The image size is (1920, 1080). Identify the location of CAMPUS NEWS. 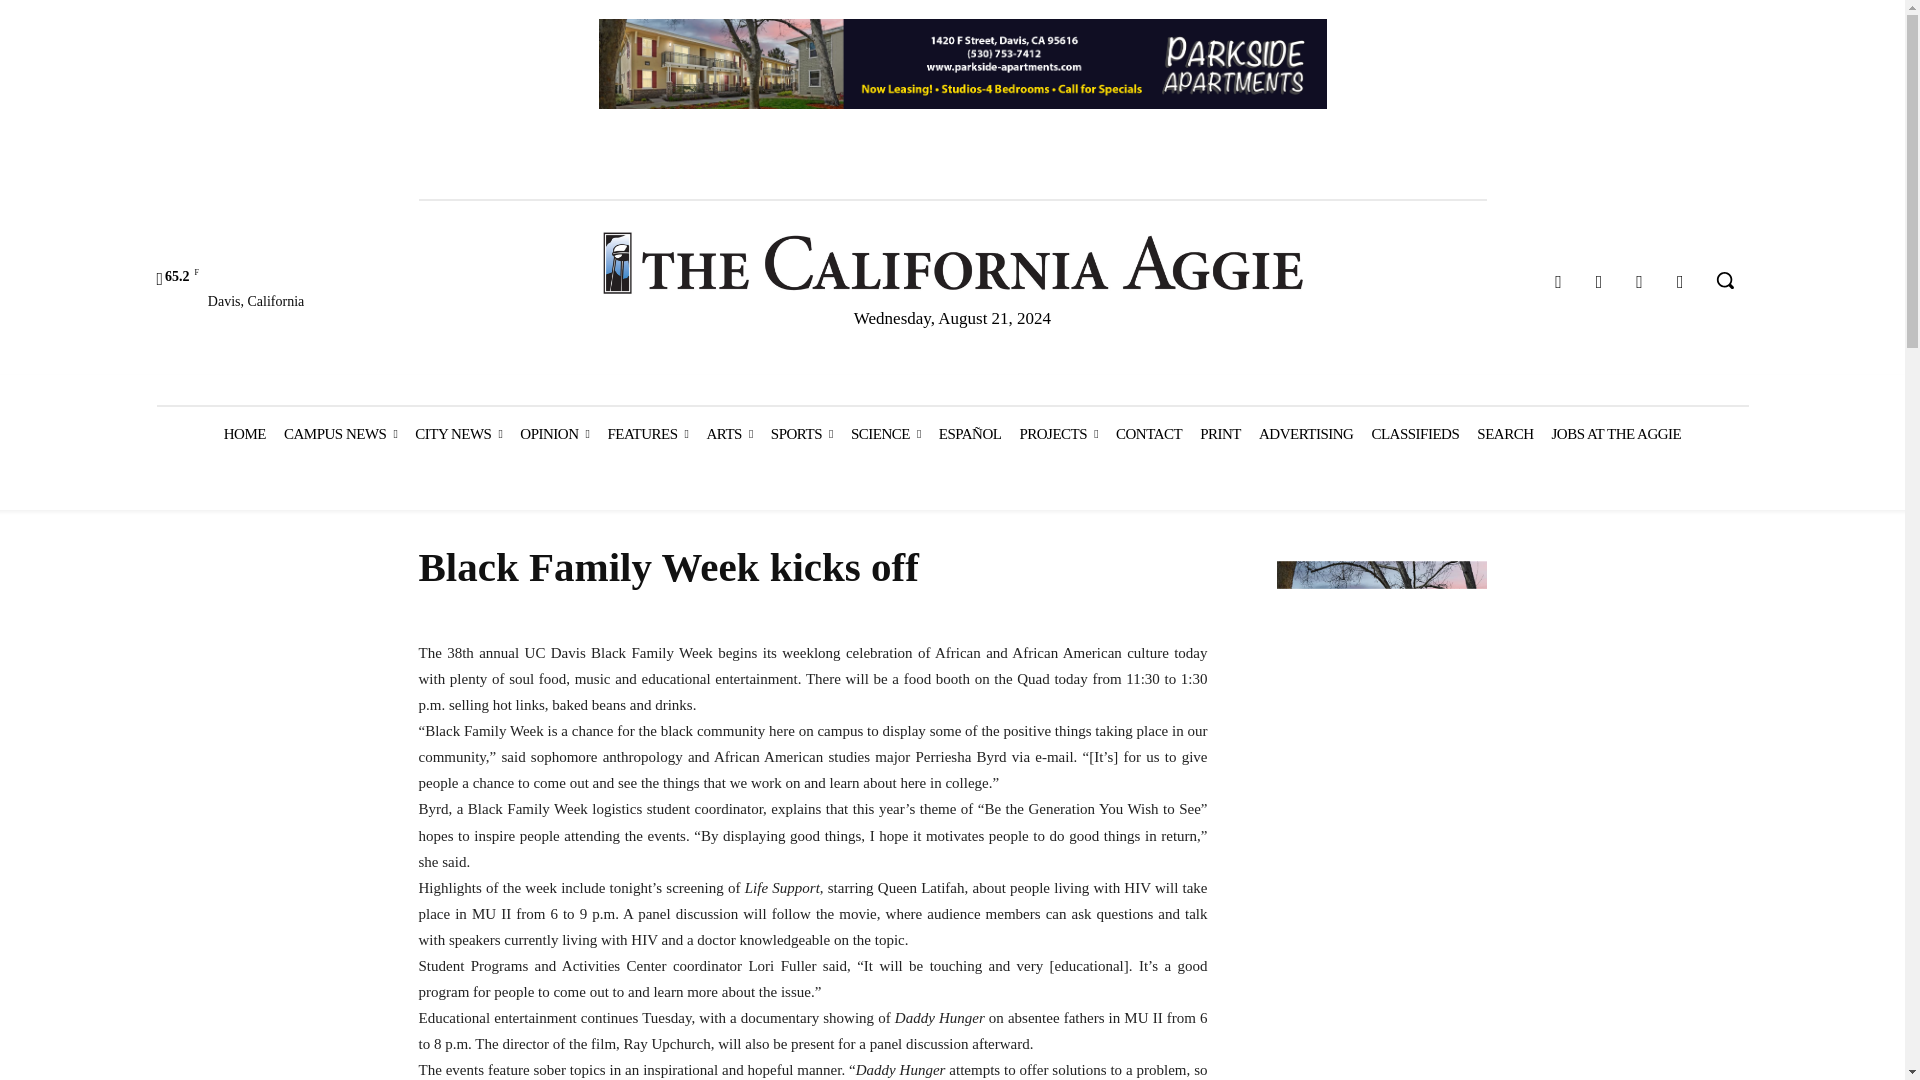
(340, 434).